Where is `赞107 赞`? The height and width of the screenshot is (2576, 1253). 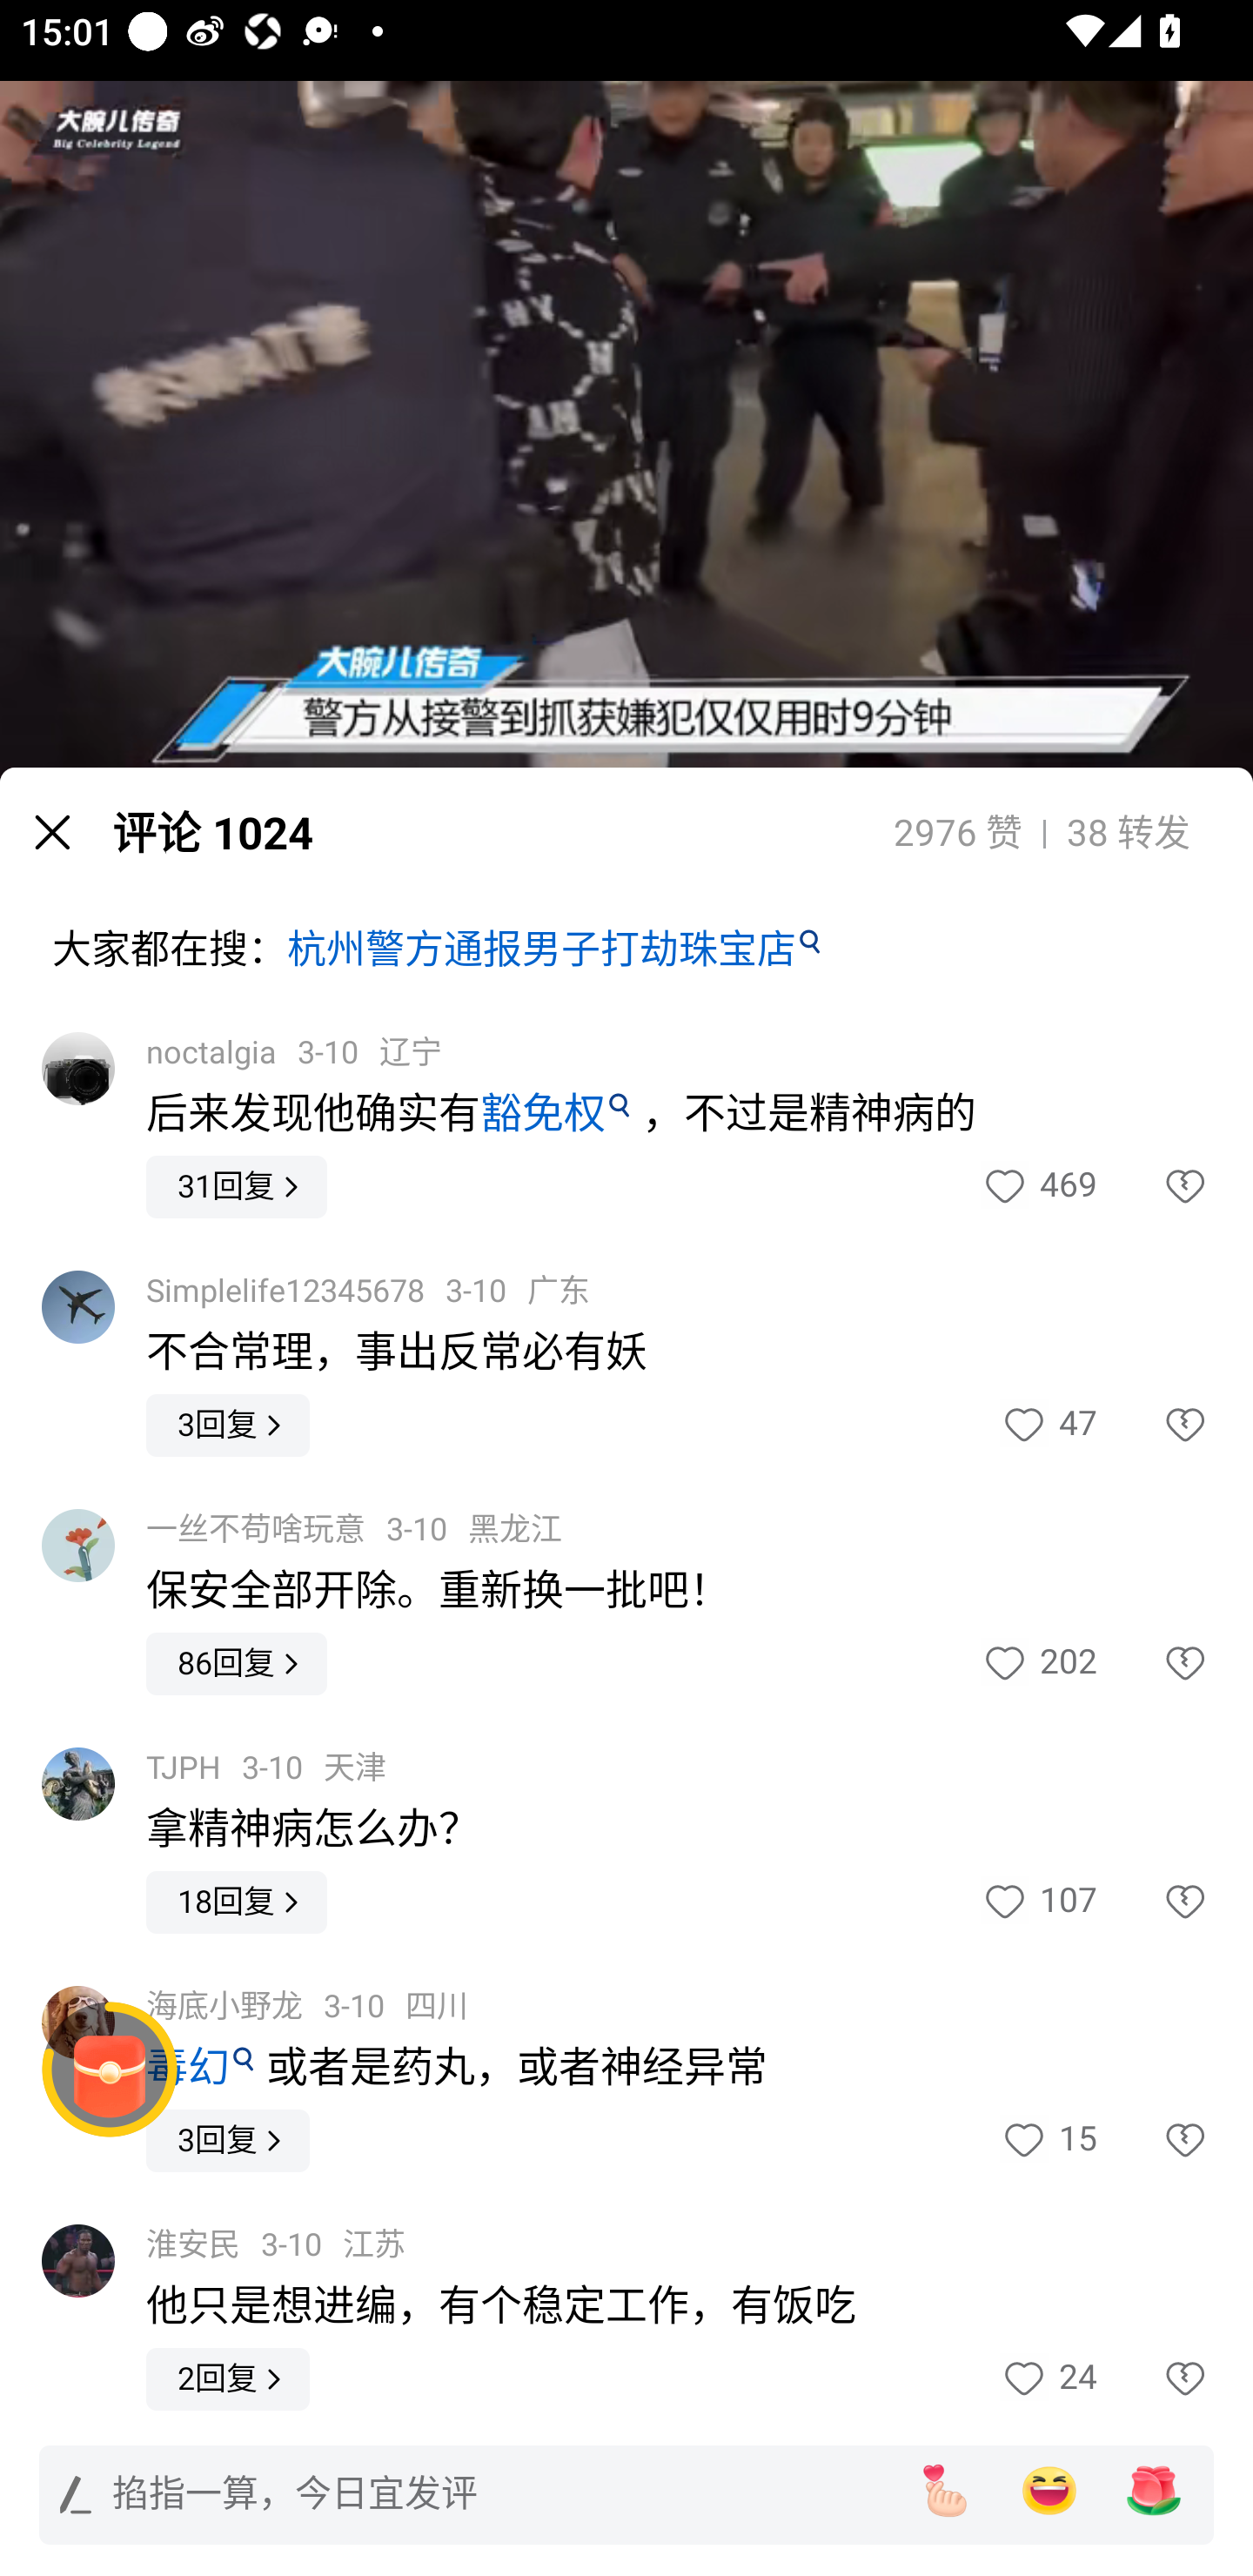 赞107 赞 is located at coordinates (1037, 1902).